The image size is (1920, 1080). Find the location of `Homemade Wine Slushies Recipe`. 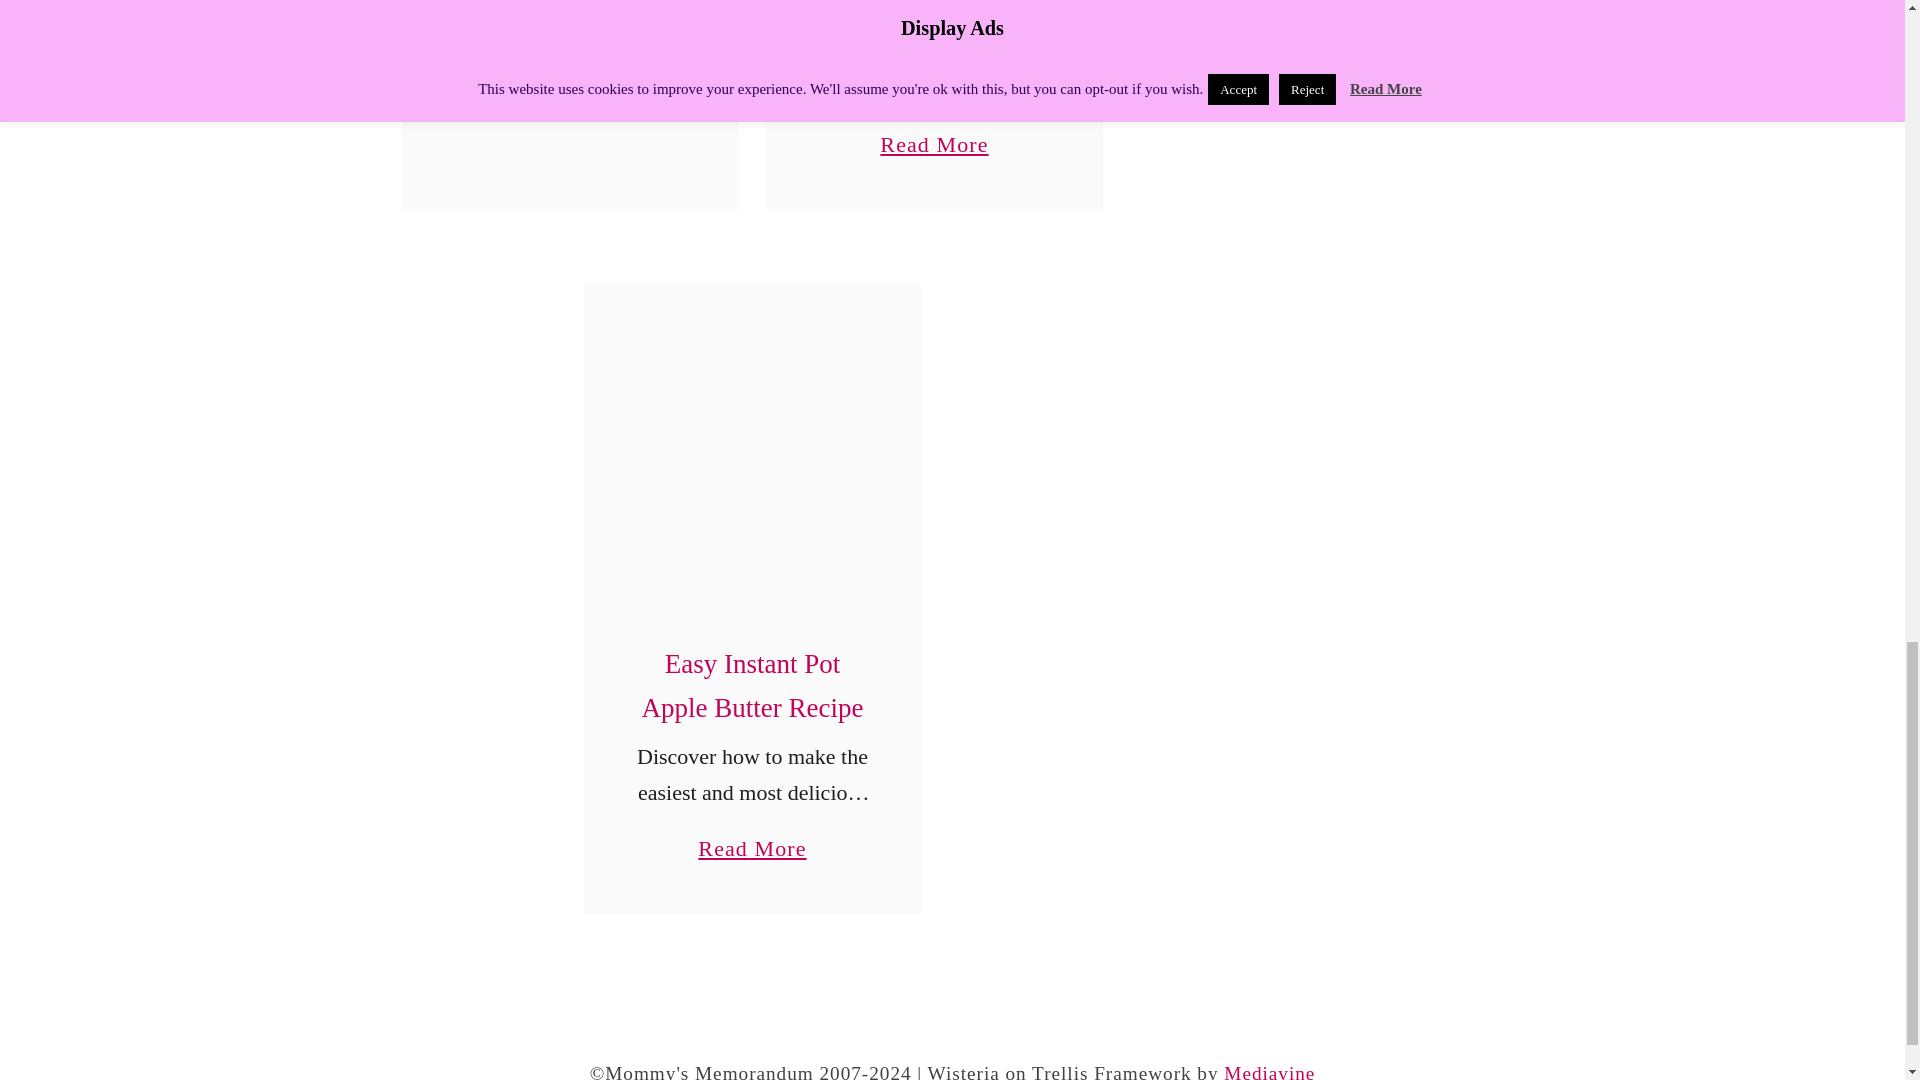

Homemade Wine Slushies Recipe is located at coordinates (752, 839).